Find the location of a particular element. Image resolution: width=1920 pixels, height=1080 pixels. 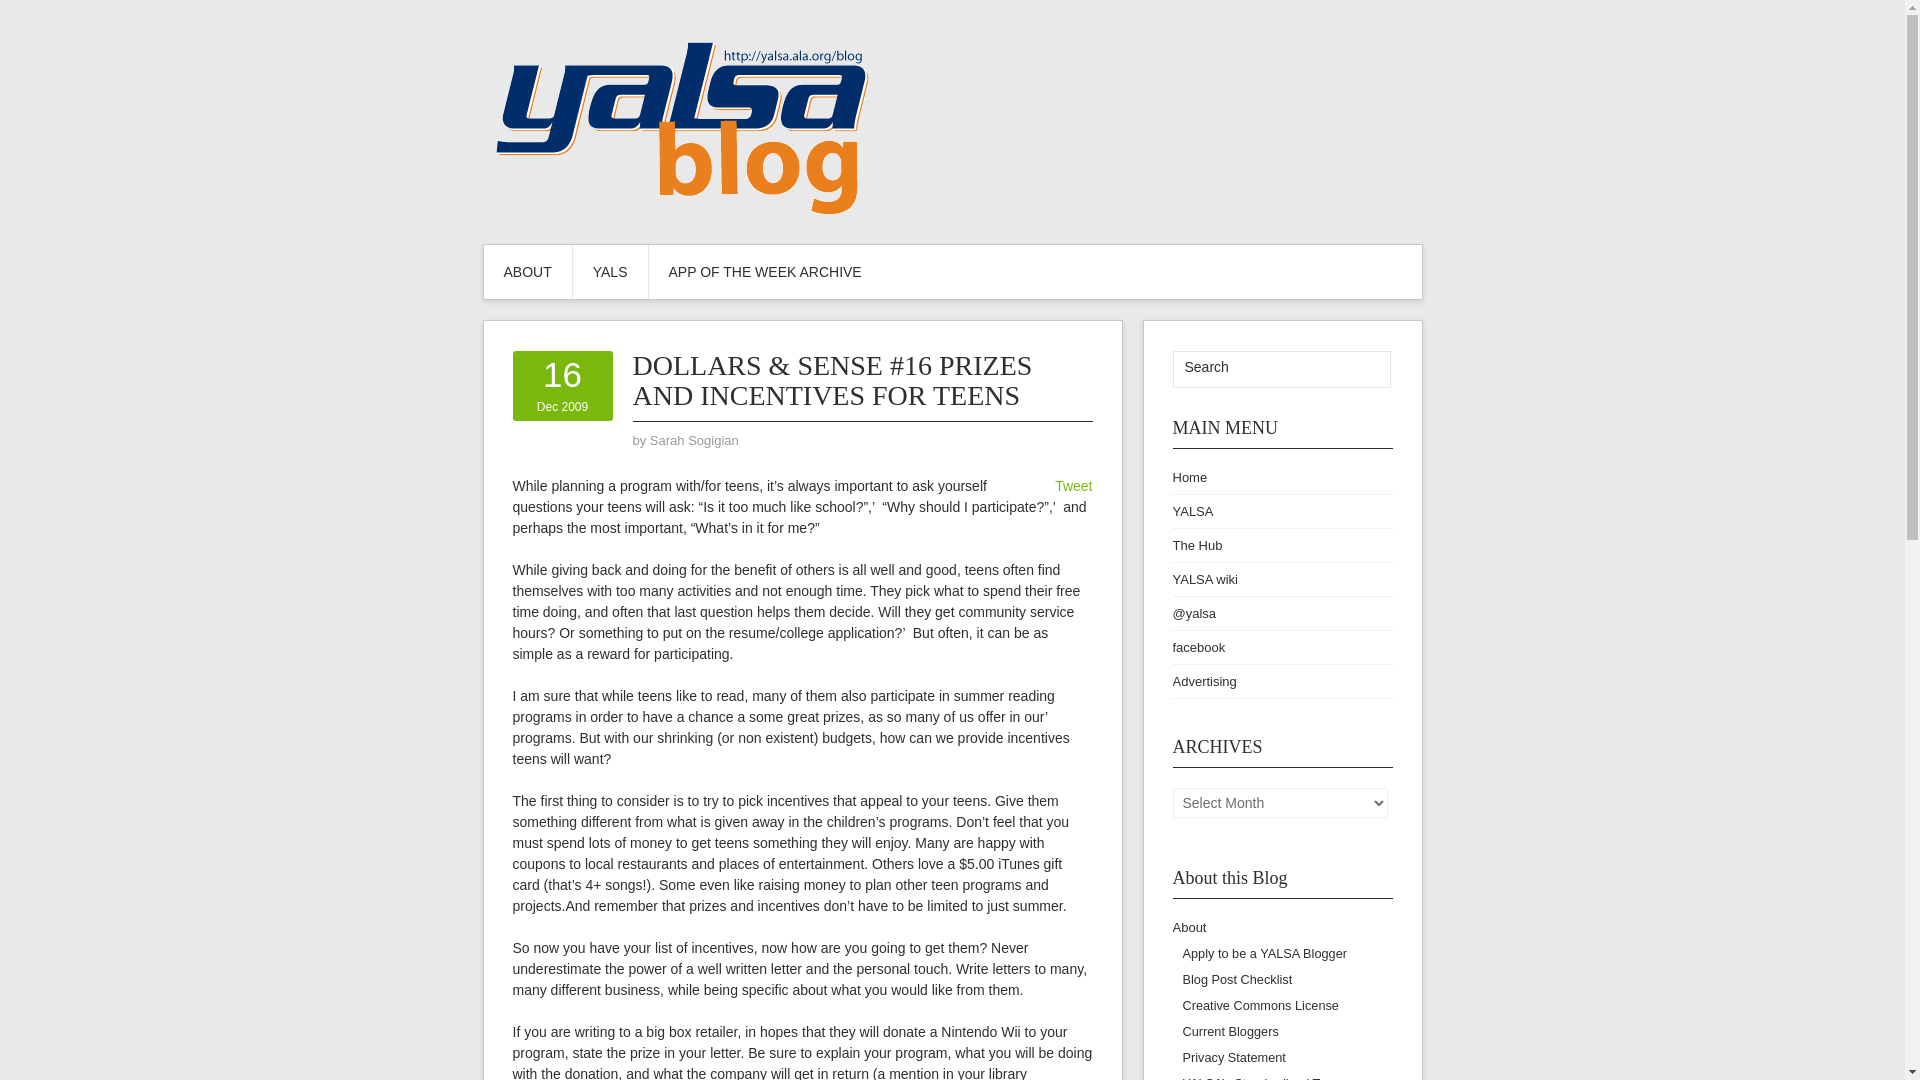

APP OF THE WEEK ARCHIVE is located at coordinates (764, 272).